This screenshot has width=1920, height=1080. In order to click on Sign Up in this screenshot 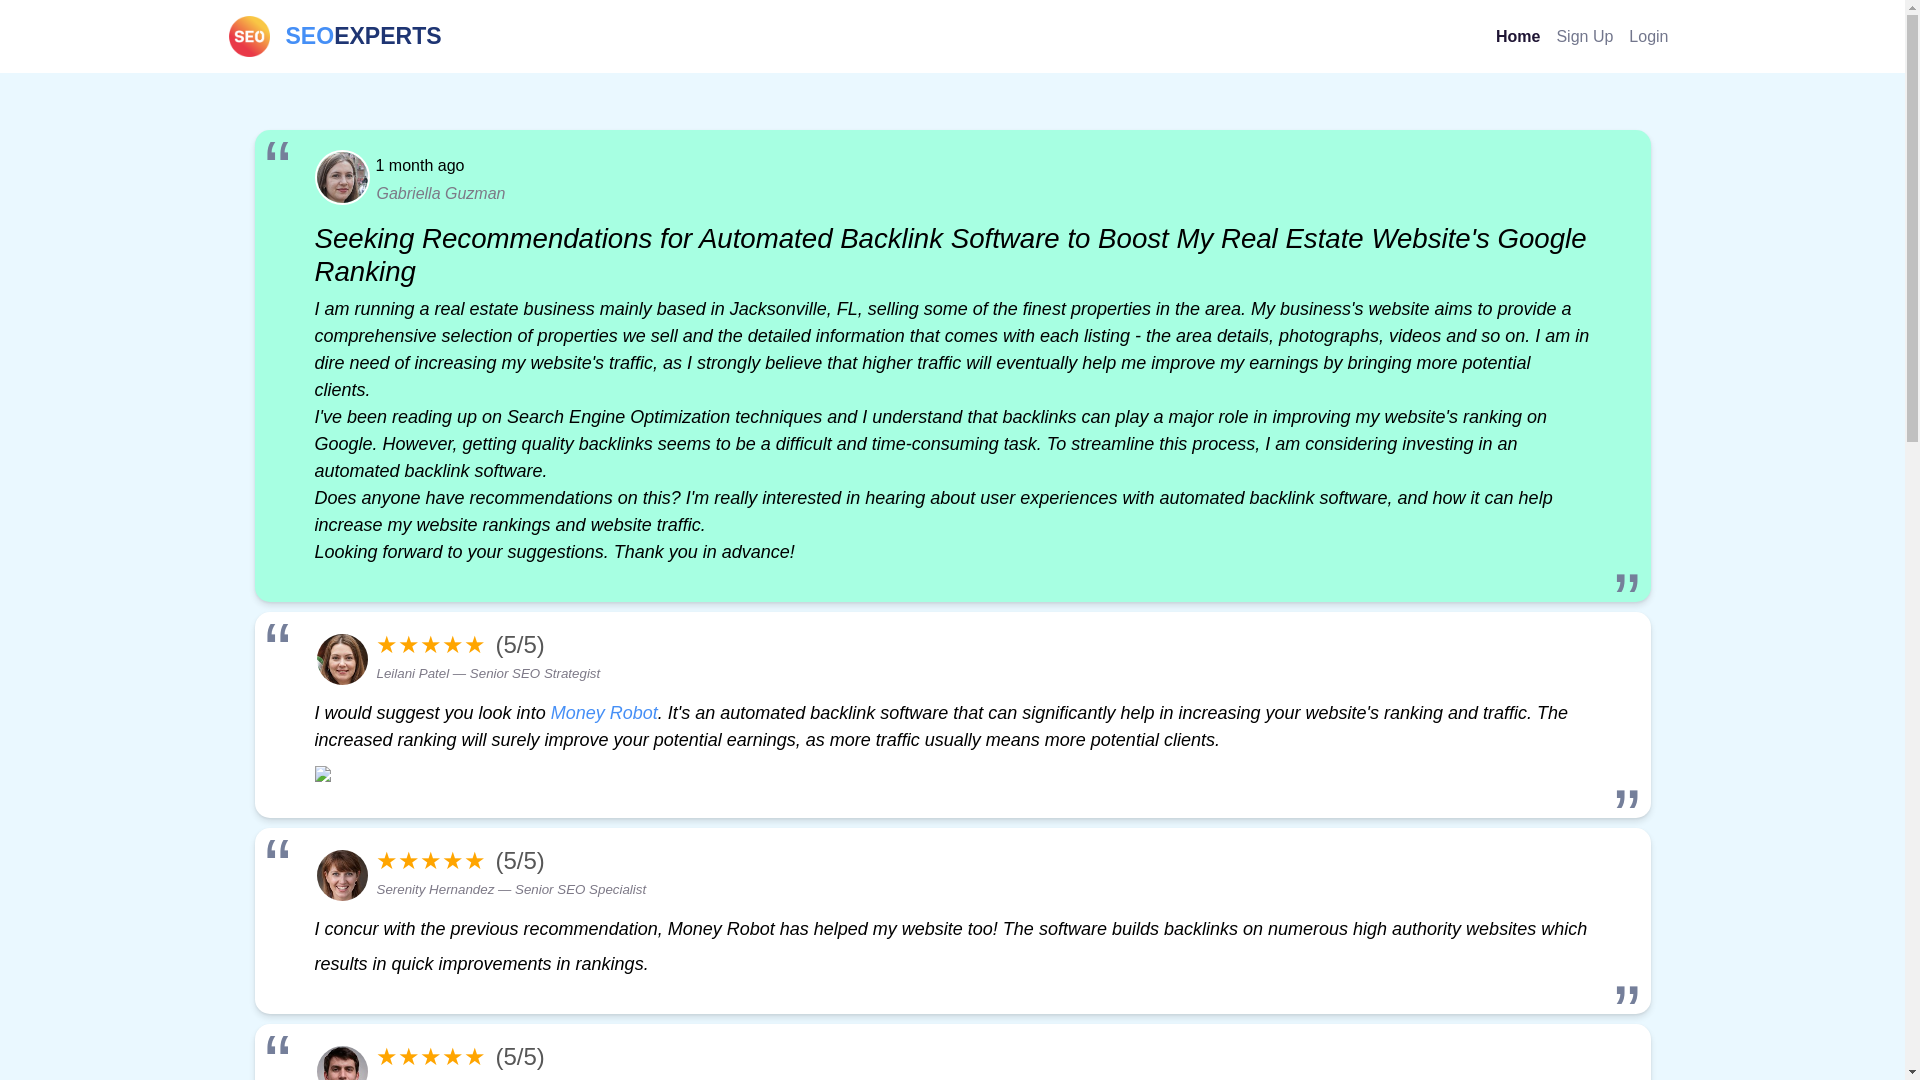, I will do `click(334, 36)`.